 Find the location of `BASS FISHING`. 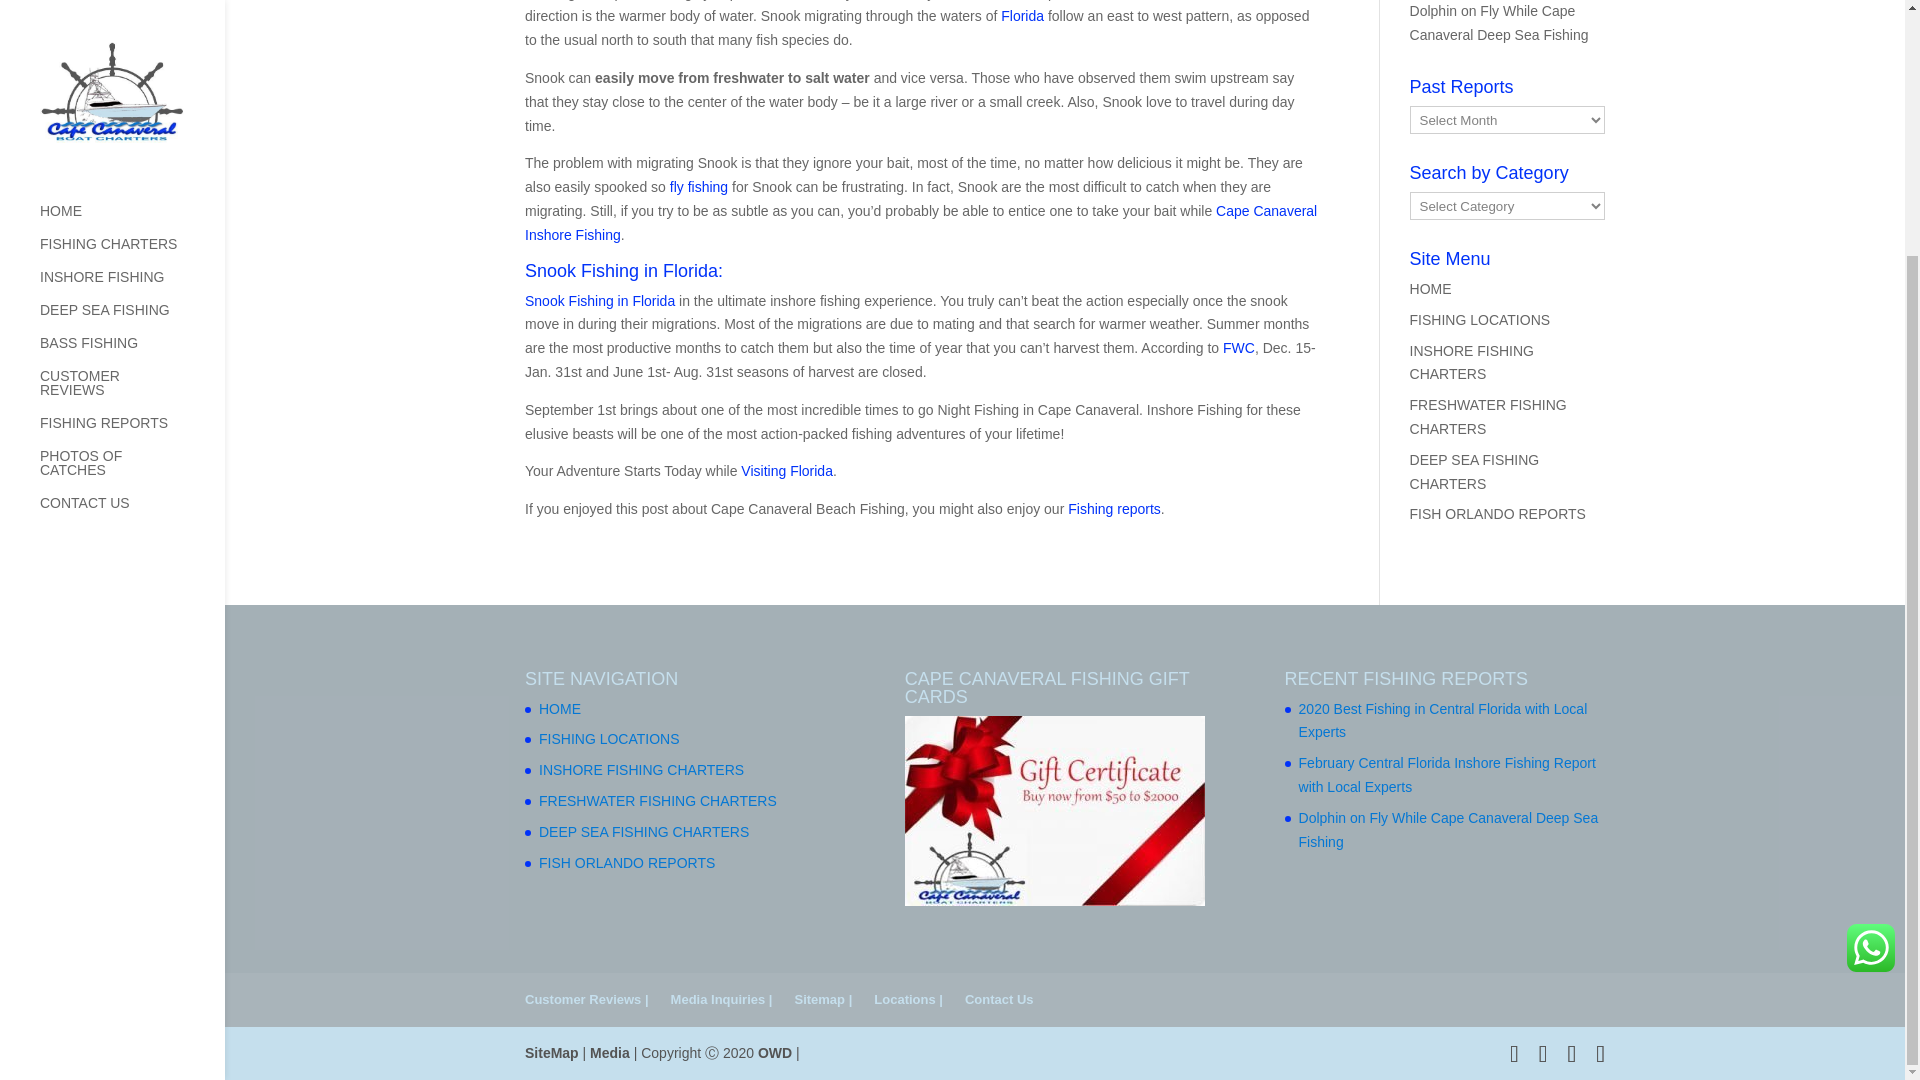

BASS FISHING is located at coordinates (132, 31).